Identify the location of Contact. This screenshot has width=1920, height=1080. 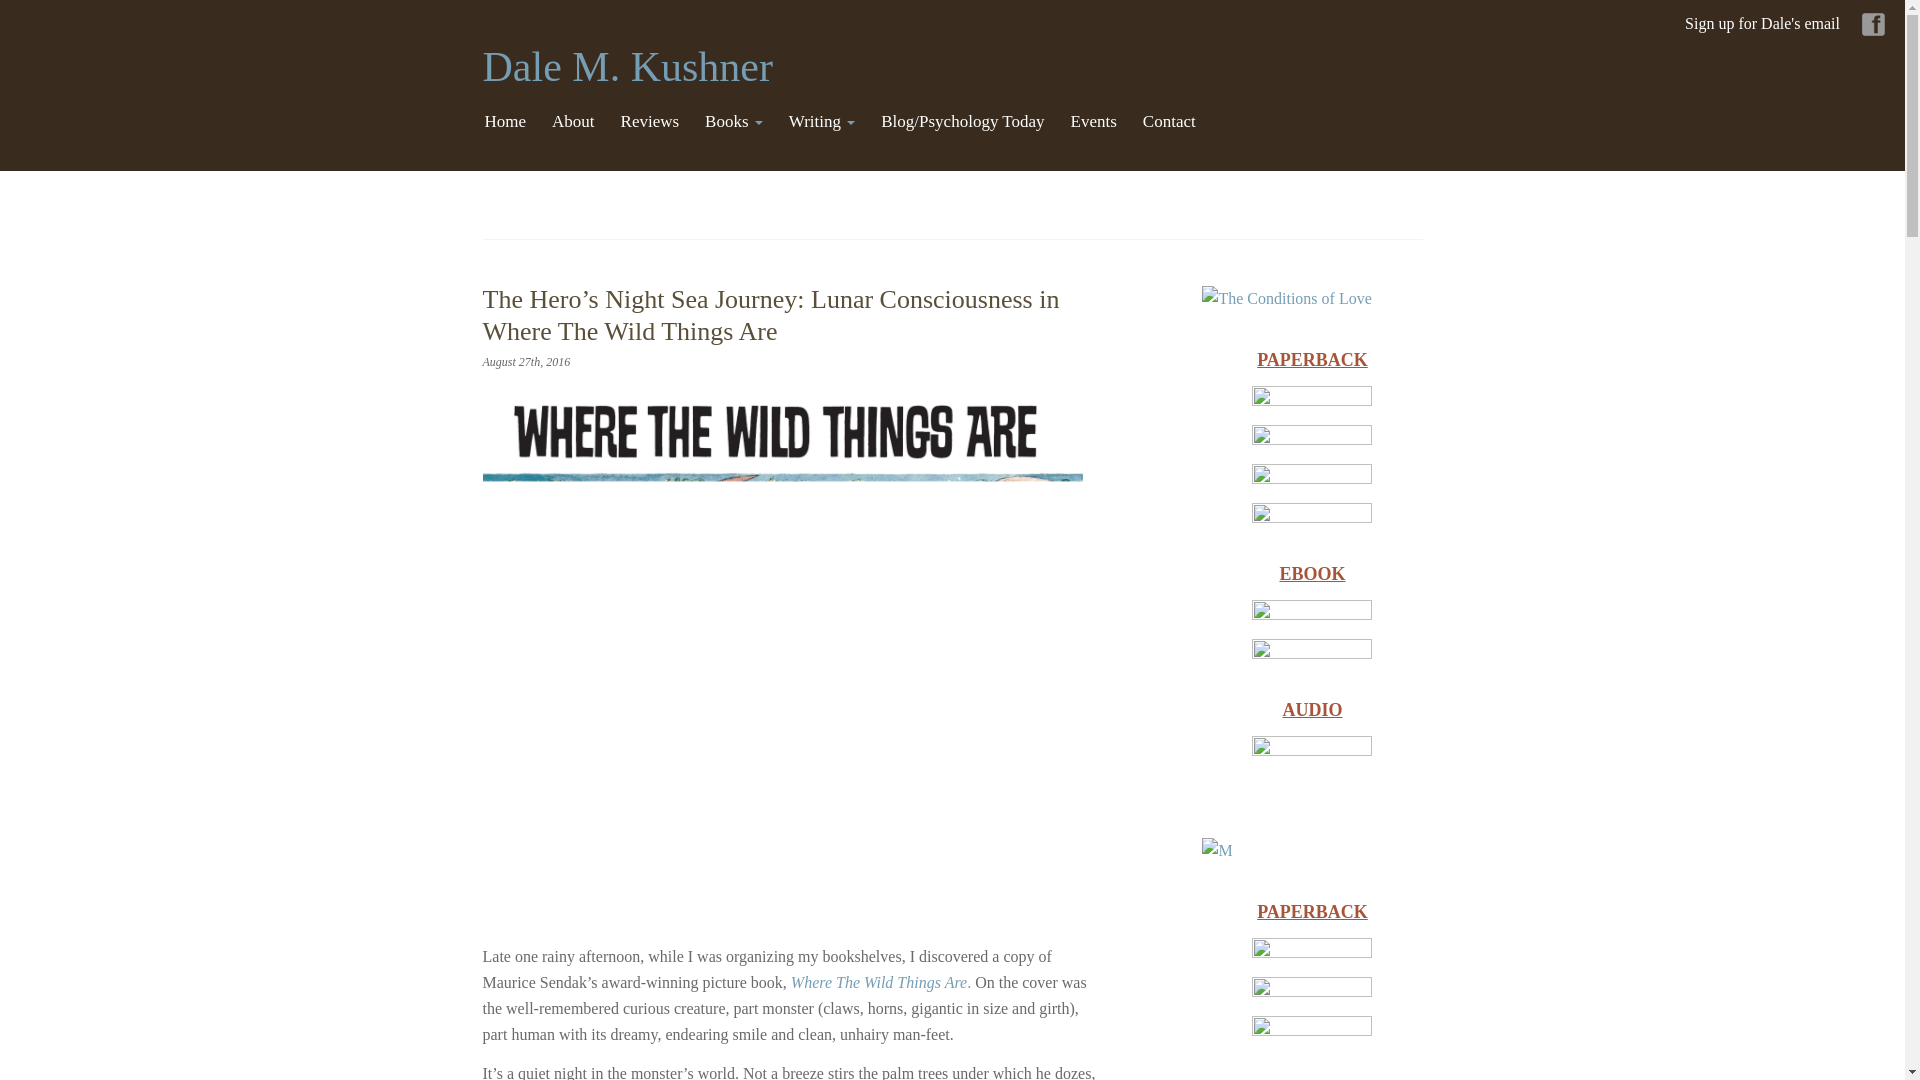
(1168, 122).